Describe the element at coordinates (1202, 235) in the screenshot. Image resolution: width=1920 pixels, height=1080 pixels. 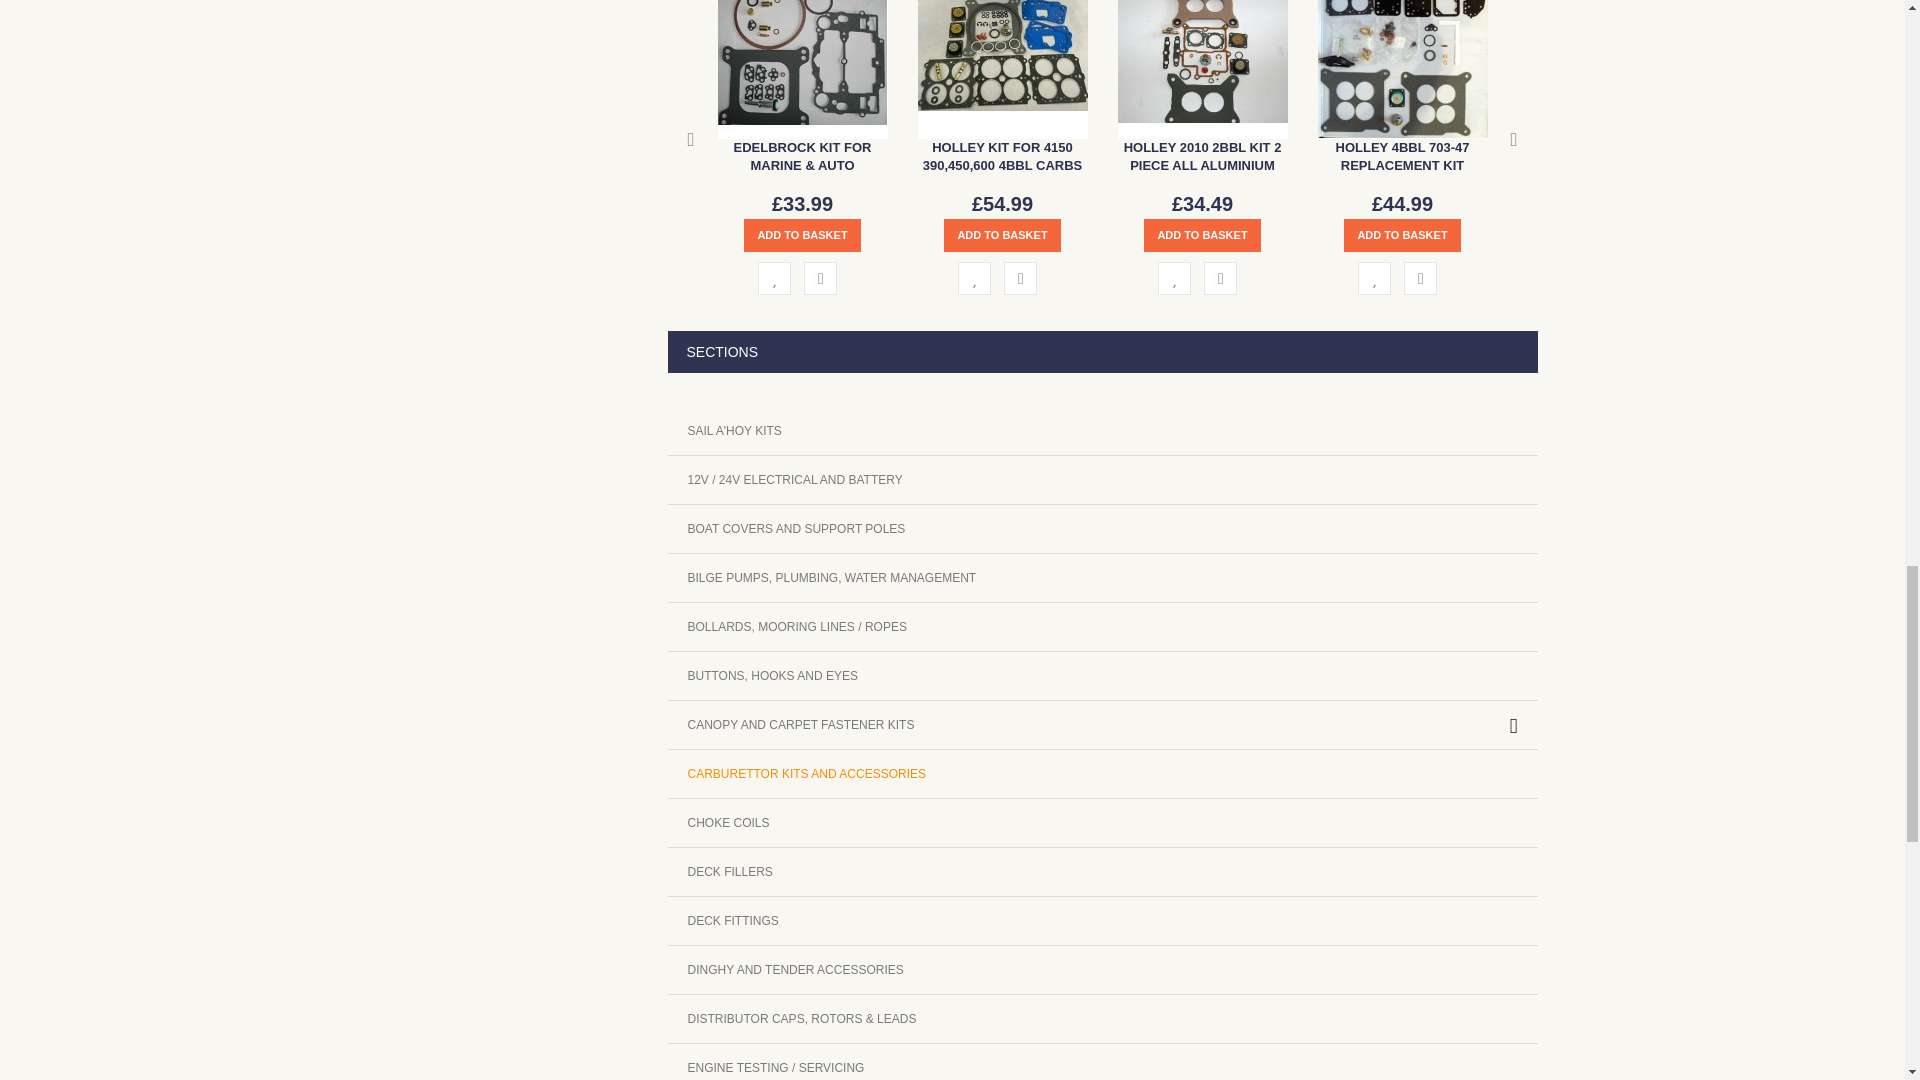
I see `Add to Basket` at that location.